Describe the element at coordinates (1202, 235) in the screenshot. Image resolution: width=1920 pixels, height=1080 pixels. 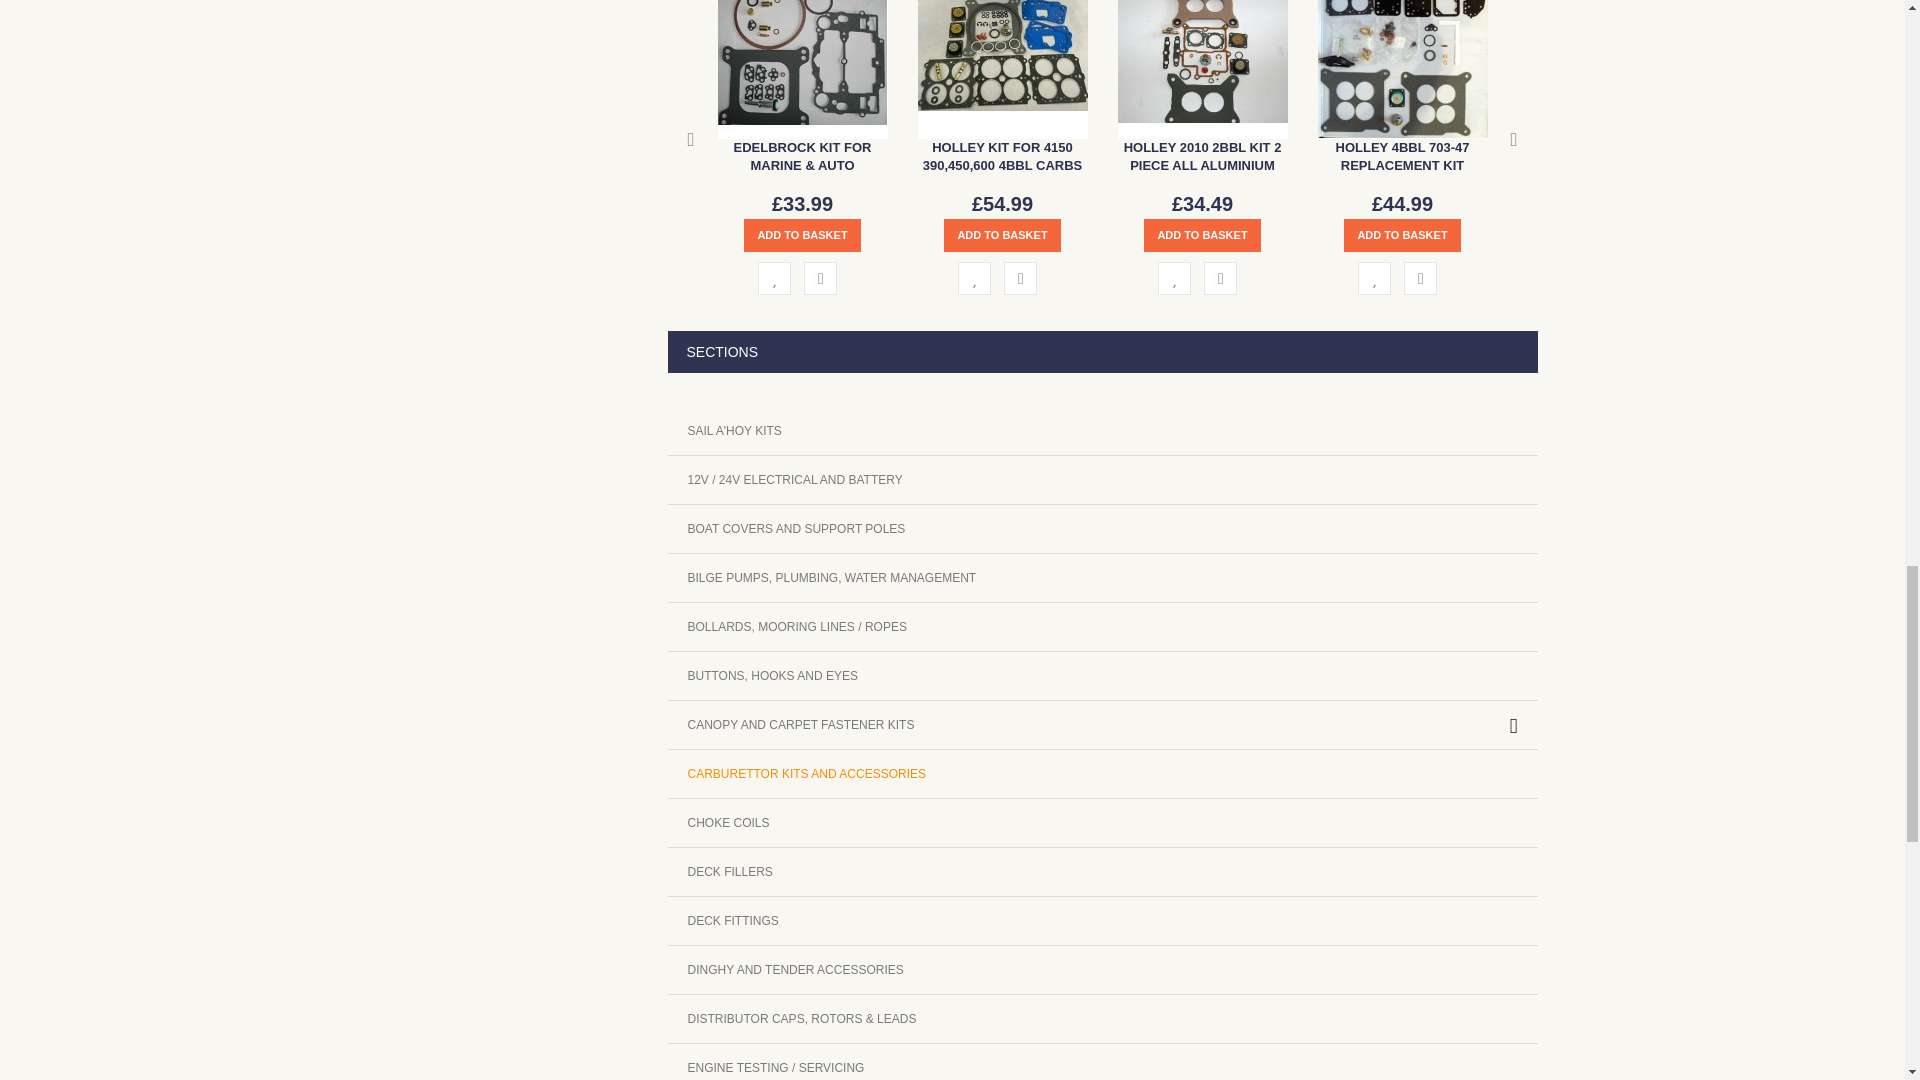
I see `Add to Basket` at that location.